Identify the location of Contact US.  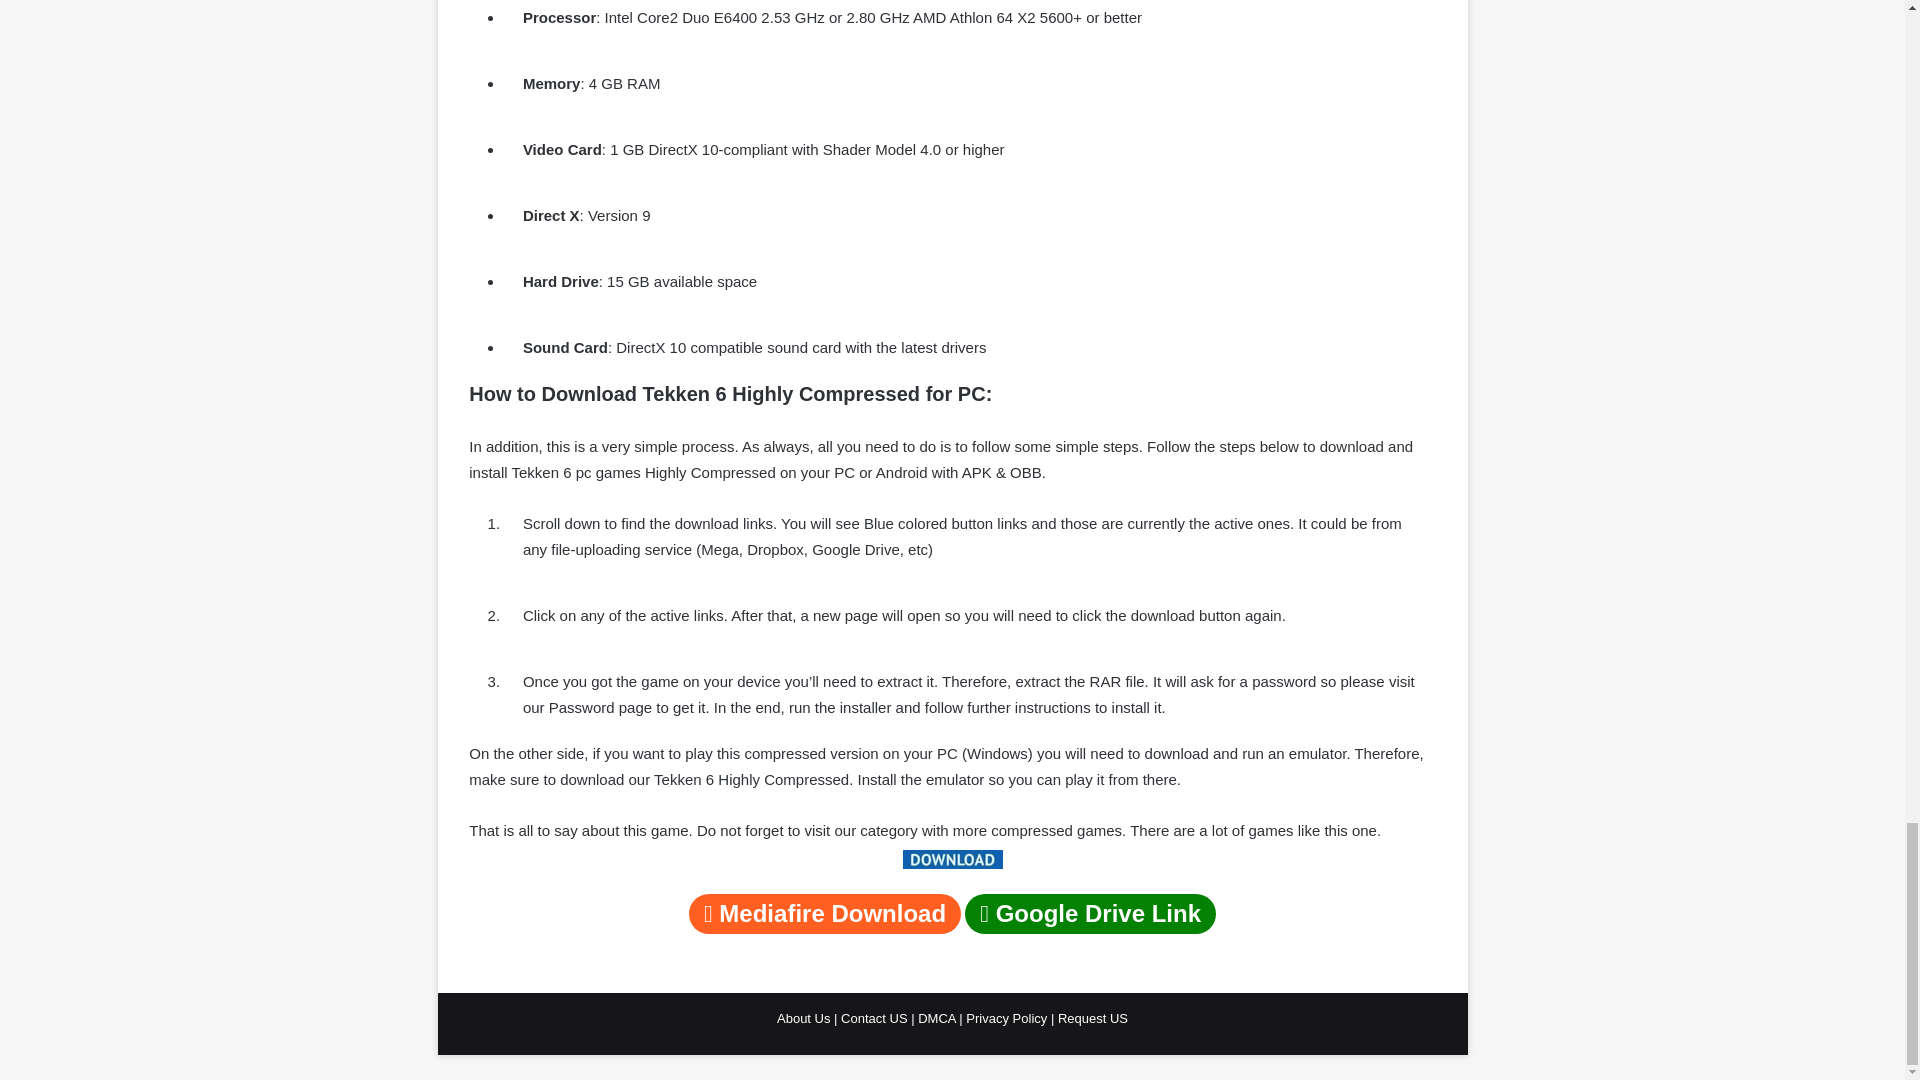
(875, 1018).